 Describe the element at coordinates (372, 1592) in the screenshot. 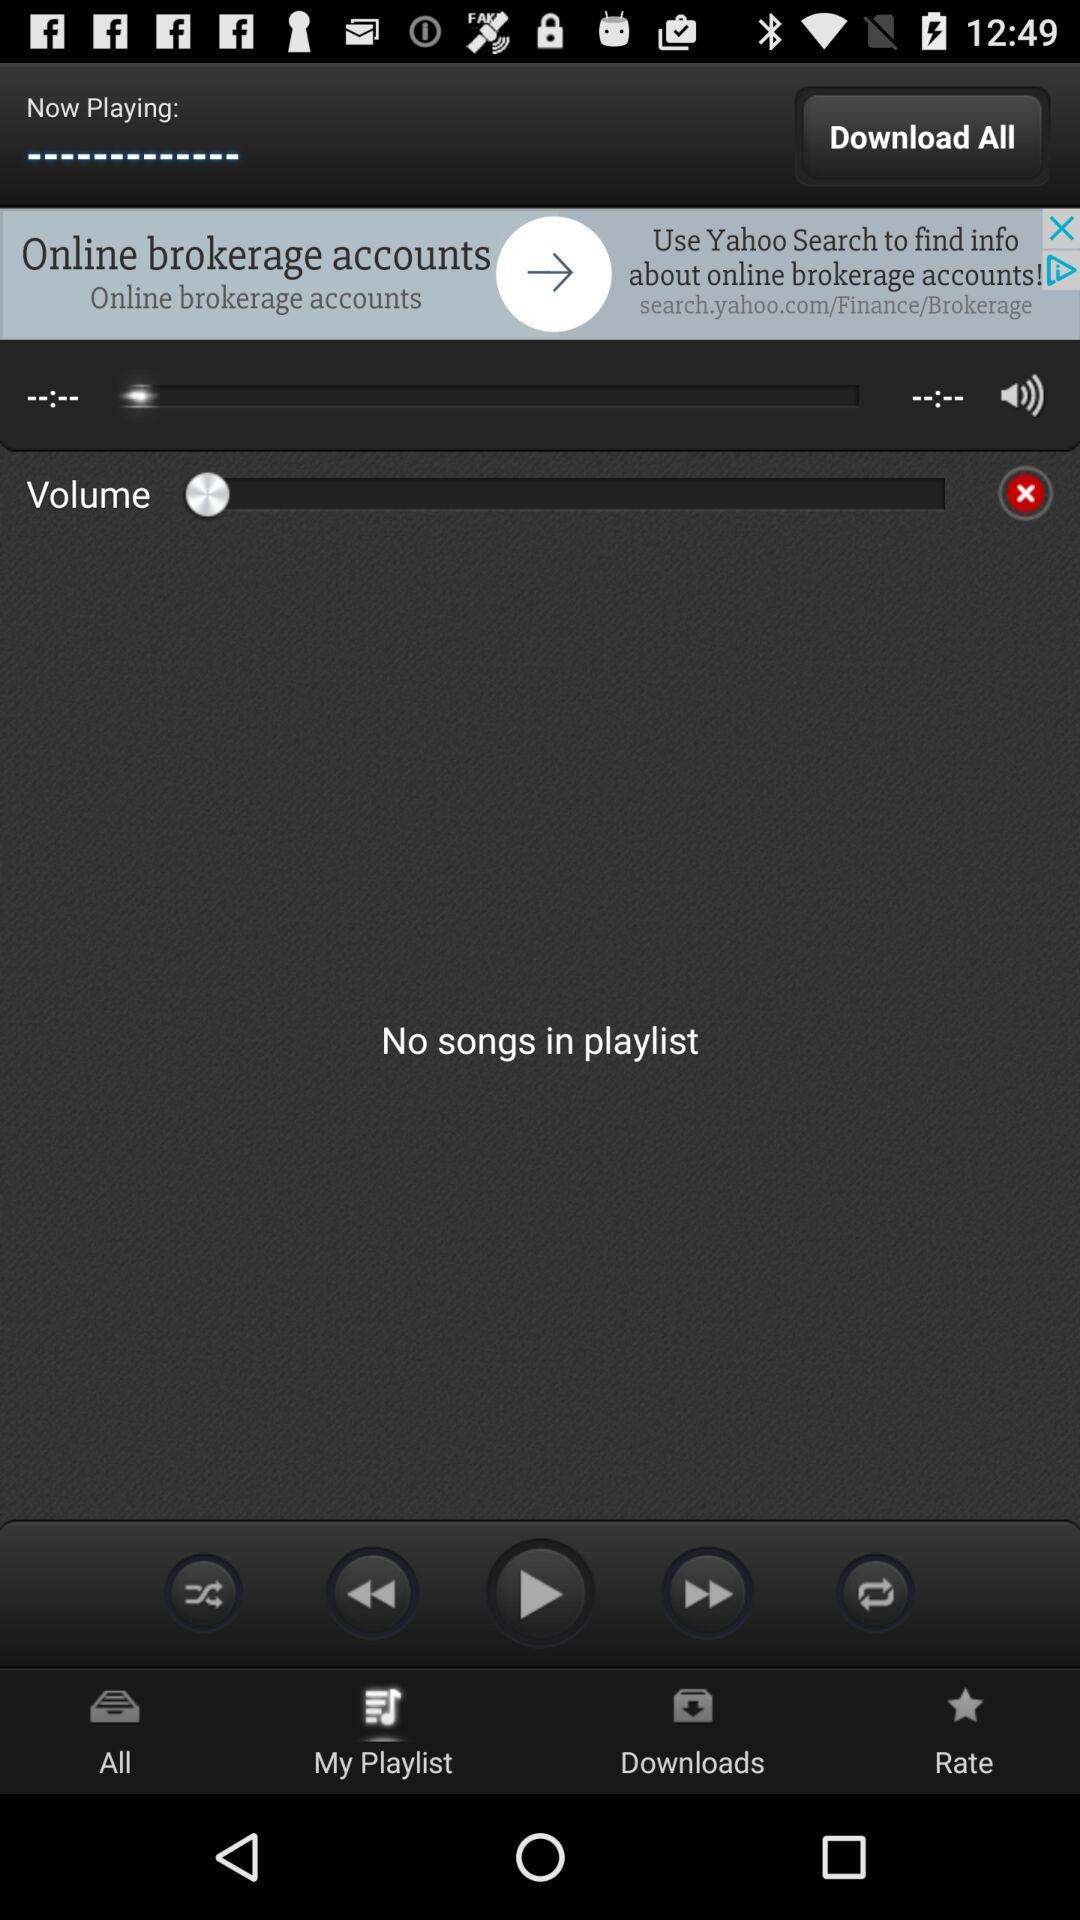

I see `back forward media` at that location.